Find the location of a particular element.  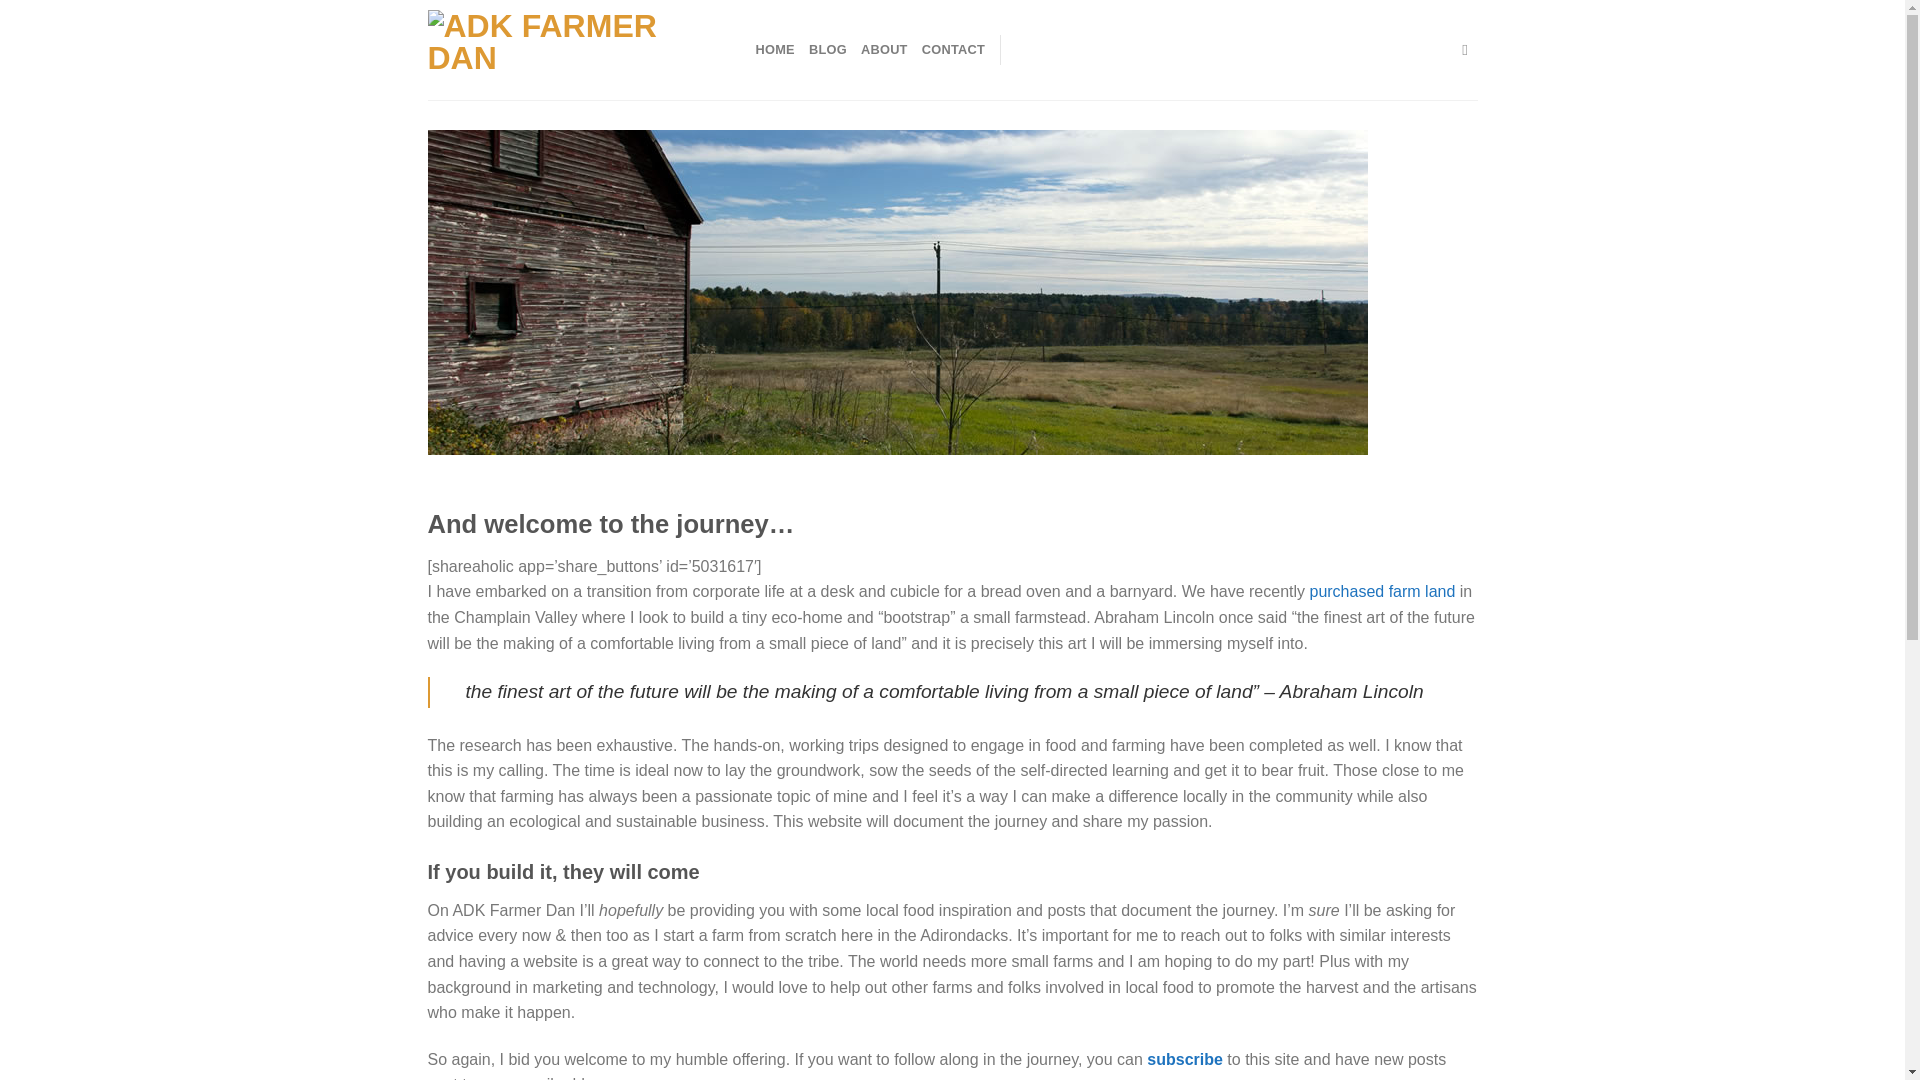

Our Future Farm is located at coordinates (1382, 592).